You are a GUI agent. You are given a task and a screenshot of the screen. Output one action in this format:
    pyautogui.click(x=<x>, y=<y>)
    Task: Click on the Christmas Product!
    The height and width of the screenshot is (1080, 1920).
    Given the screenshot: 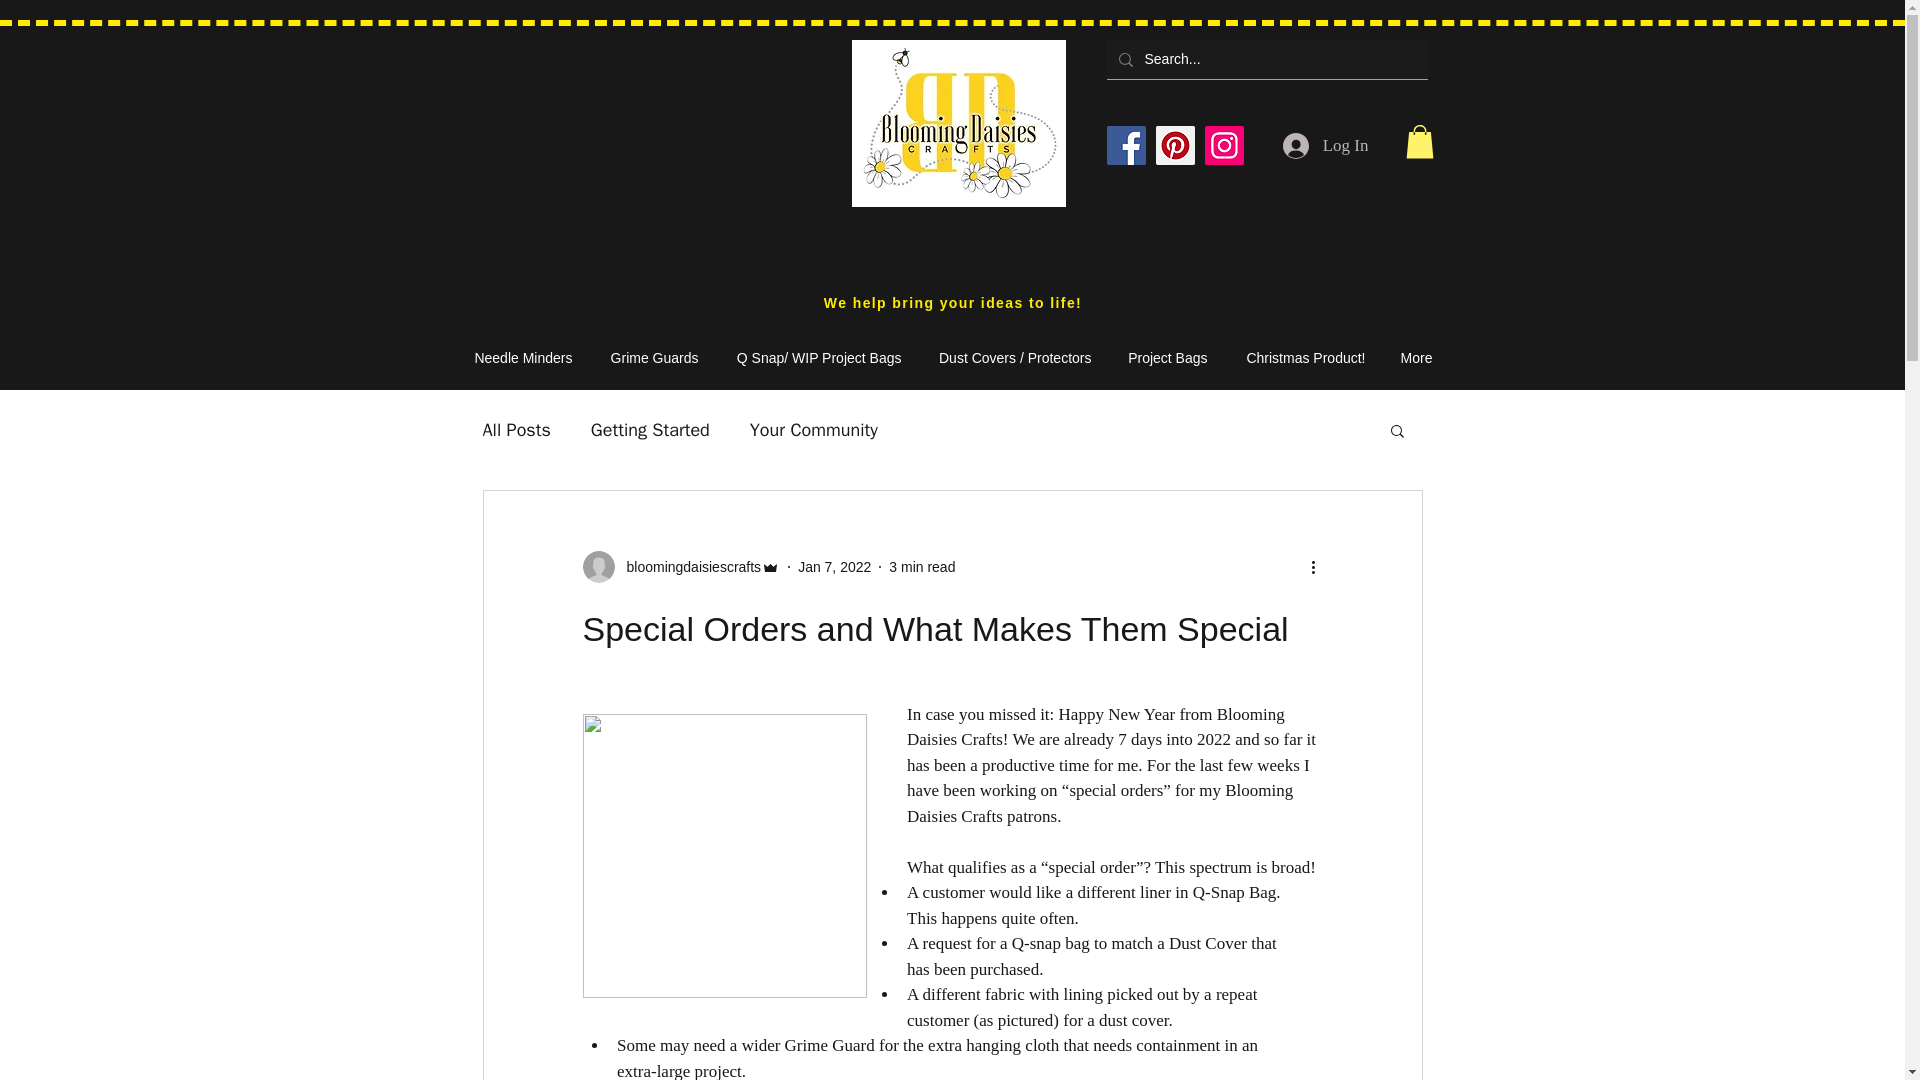 What is the action you would take?
    pyautogui.click(x=1296, y=358)
    